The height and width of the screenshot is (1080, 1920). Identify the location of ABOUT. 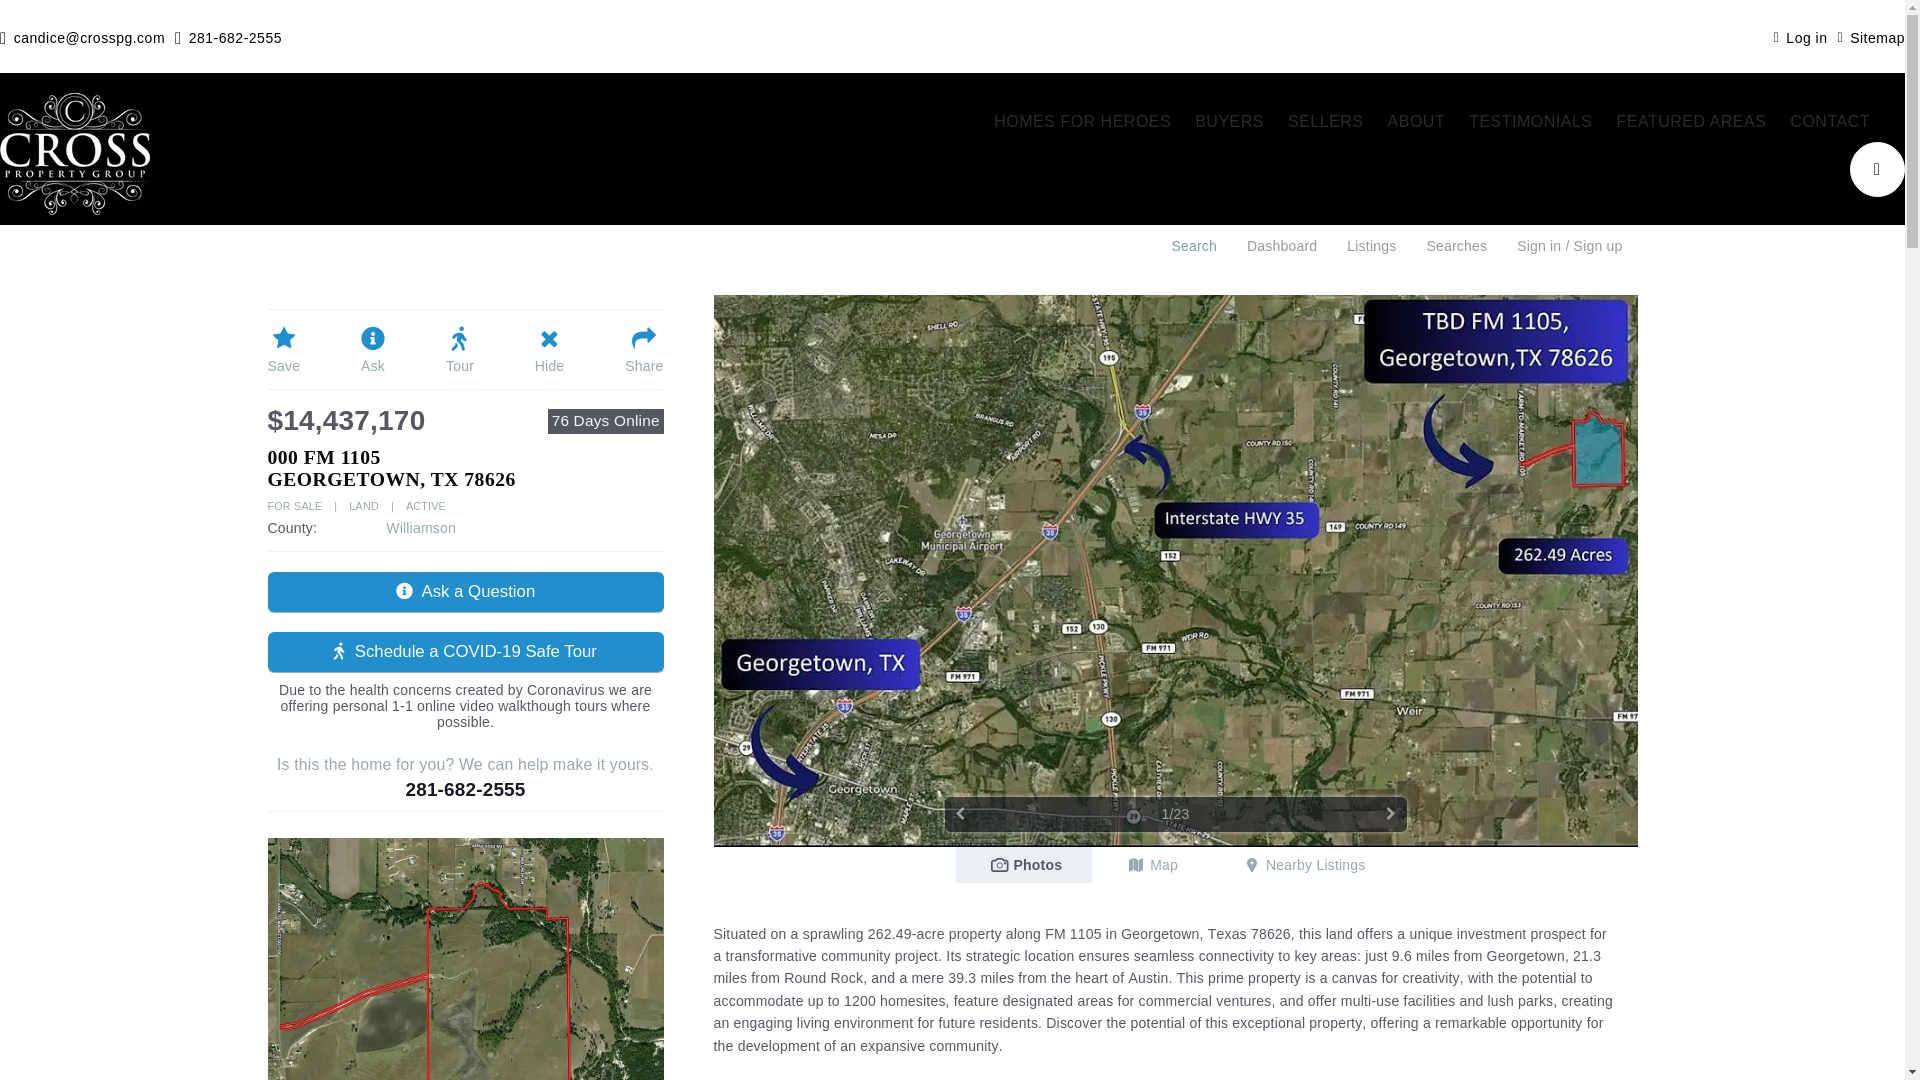
(1416, 122).